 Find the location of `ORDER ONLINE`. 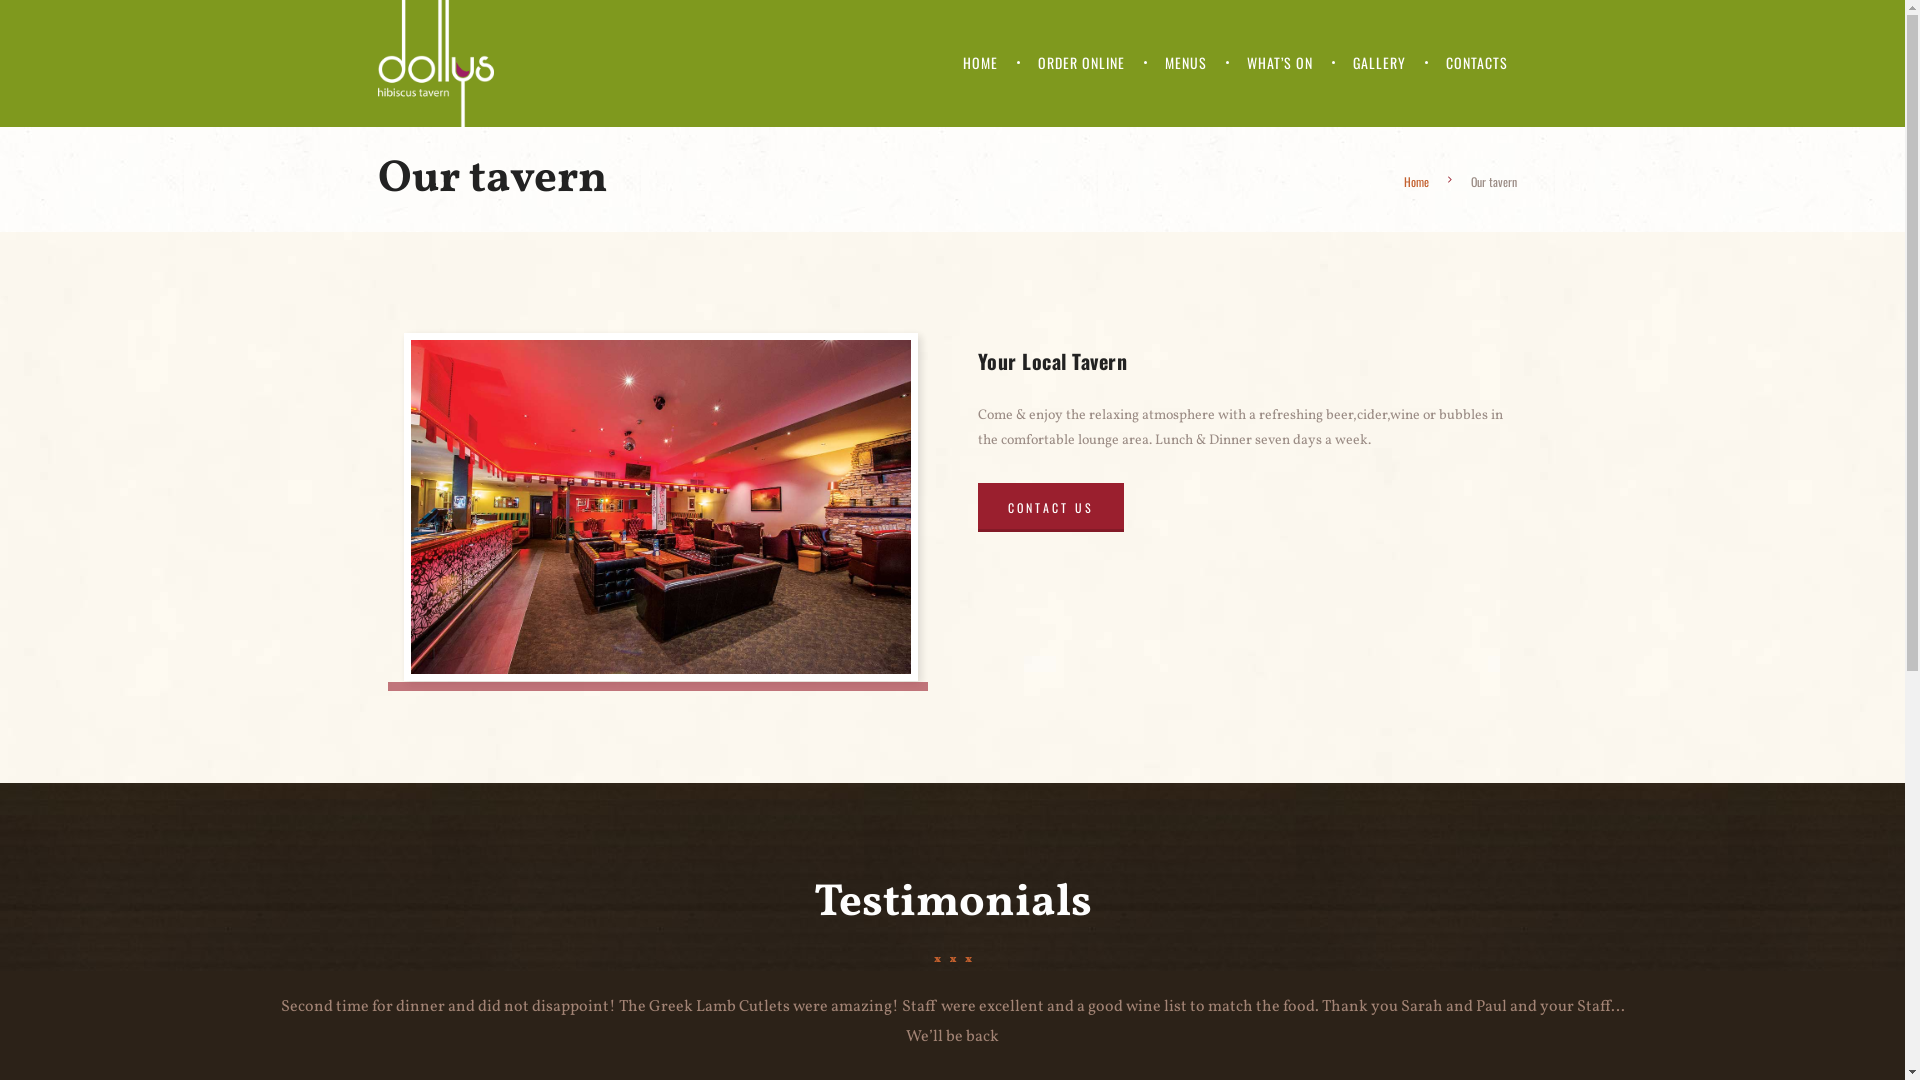

ORDER ONLINE is located at coordinates (1082, 63).